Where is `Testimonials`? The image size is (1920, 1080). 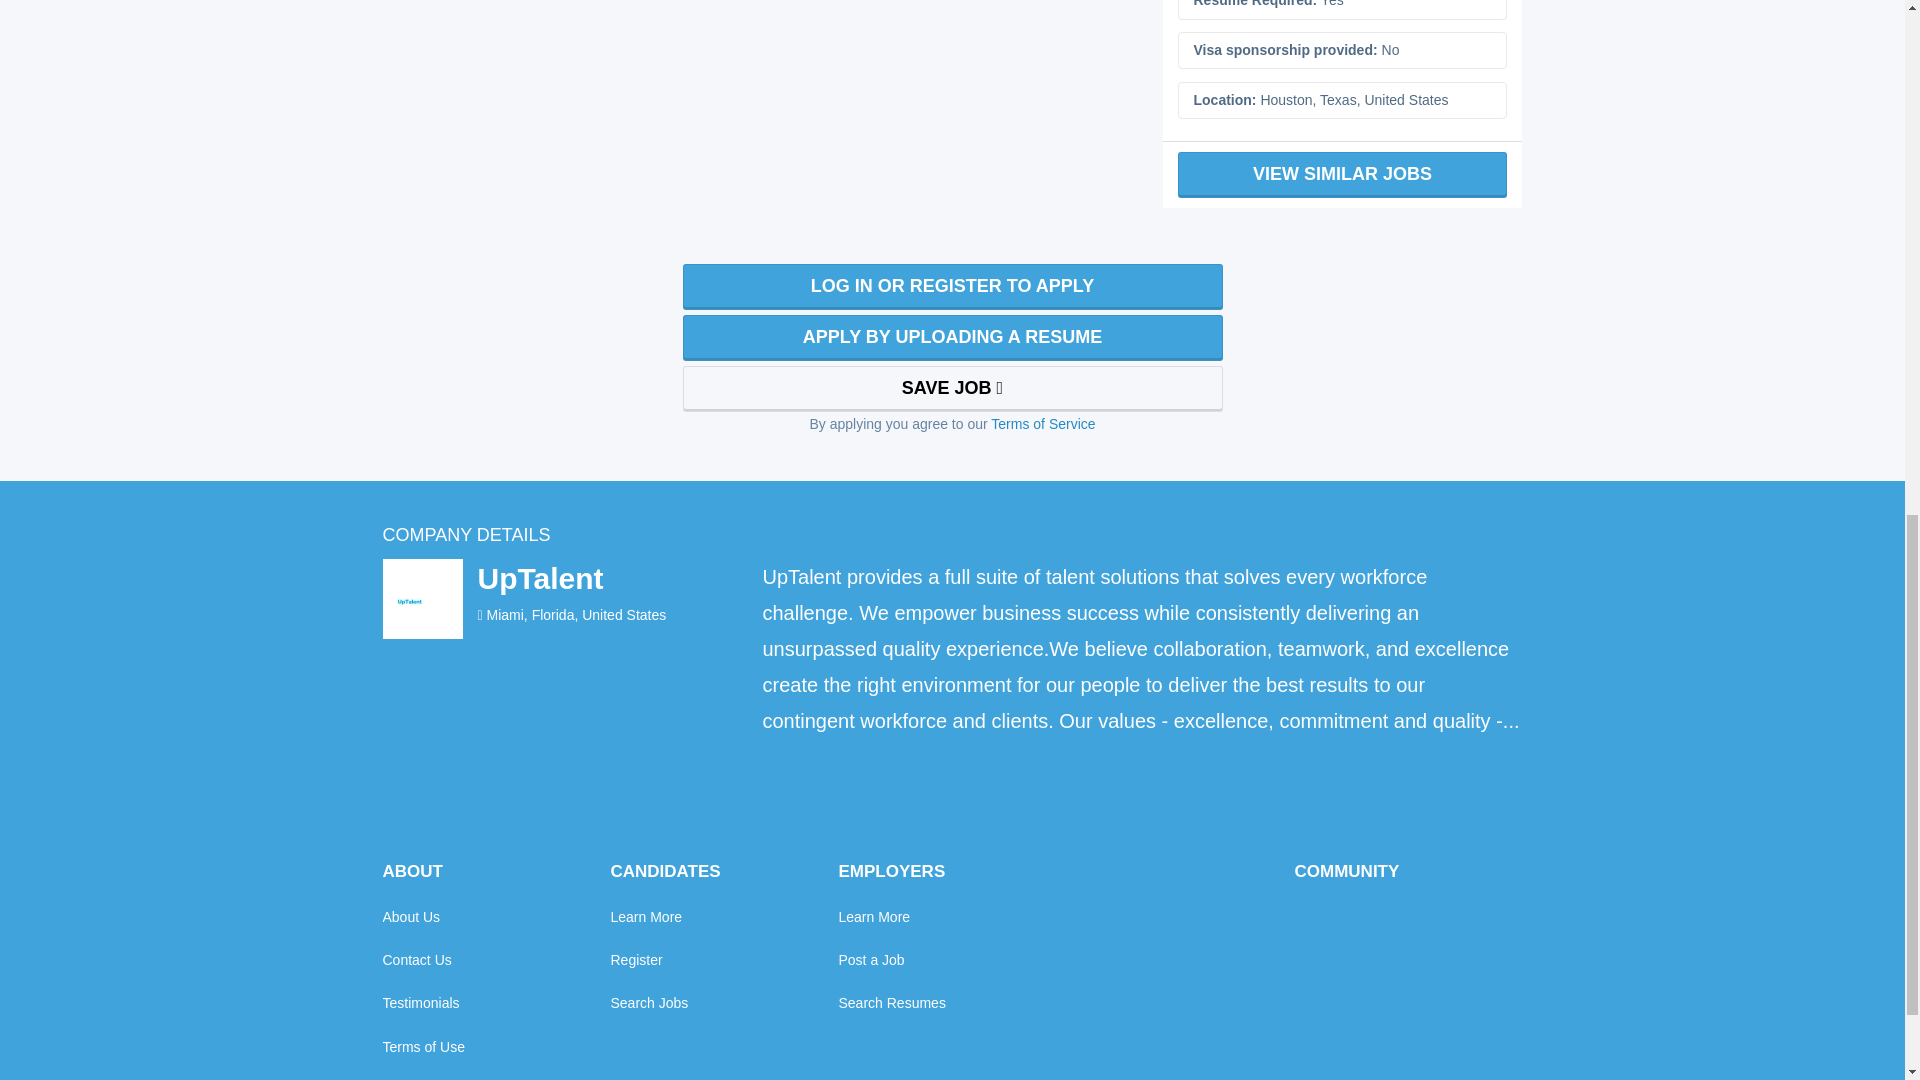
Testimonials is located at coordinates (420, 1002).